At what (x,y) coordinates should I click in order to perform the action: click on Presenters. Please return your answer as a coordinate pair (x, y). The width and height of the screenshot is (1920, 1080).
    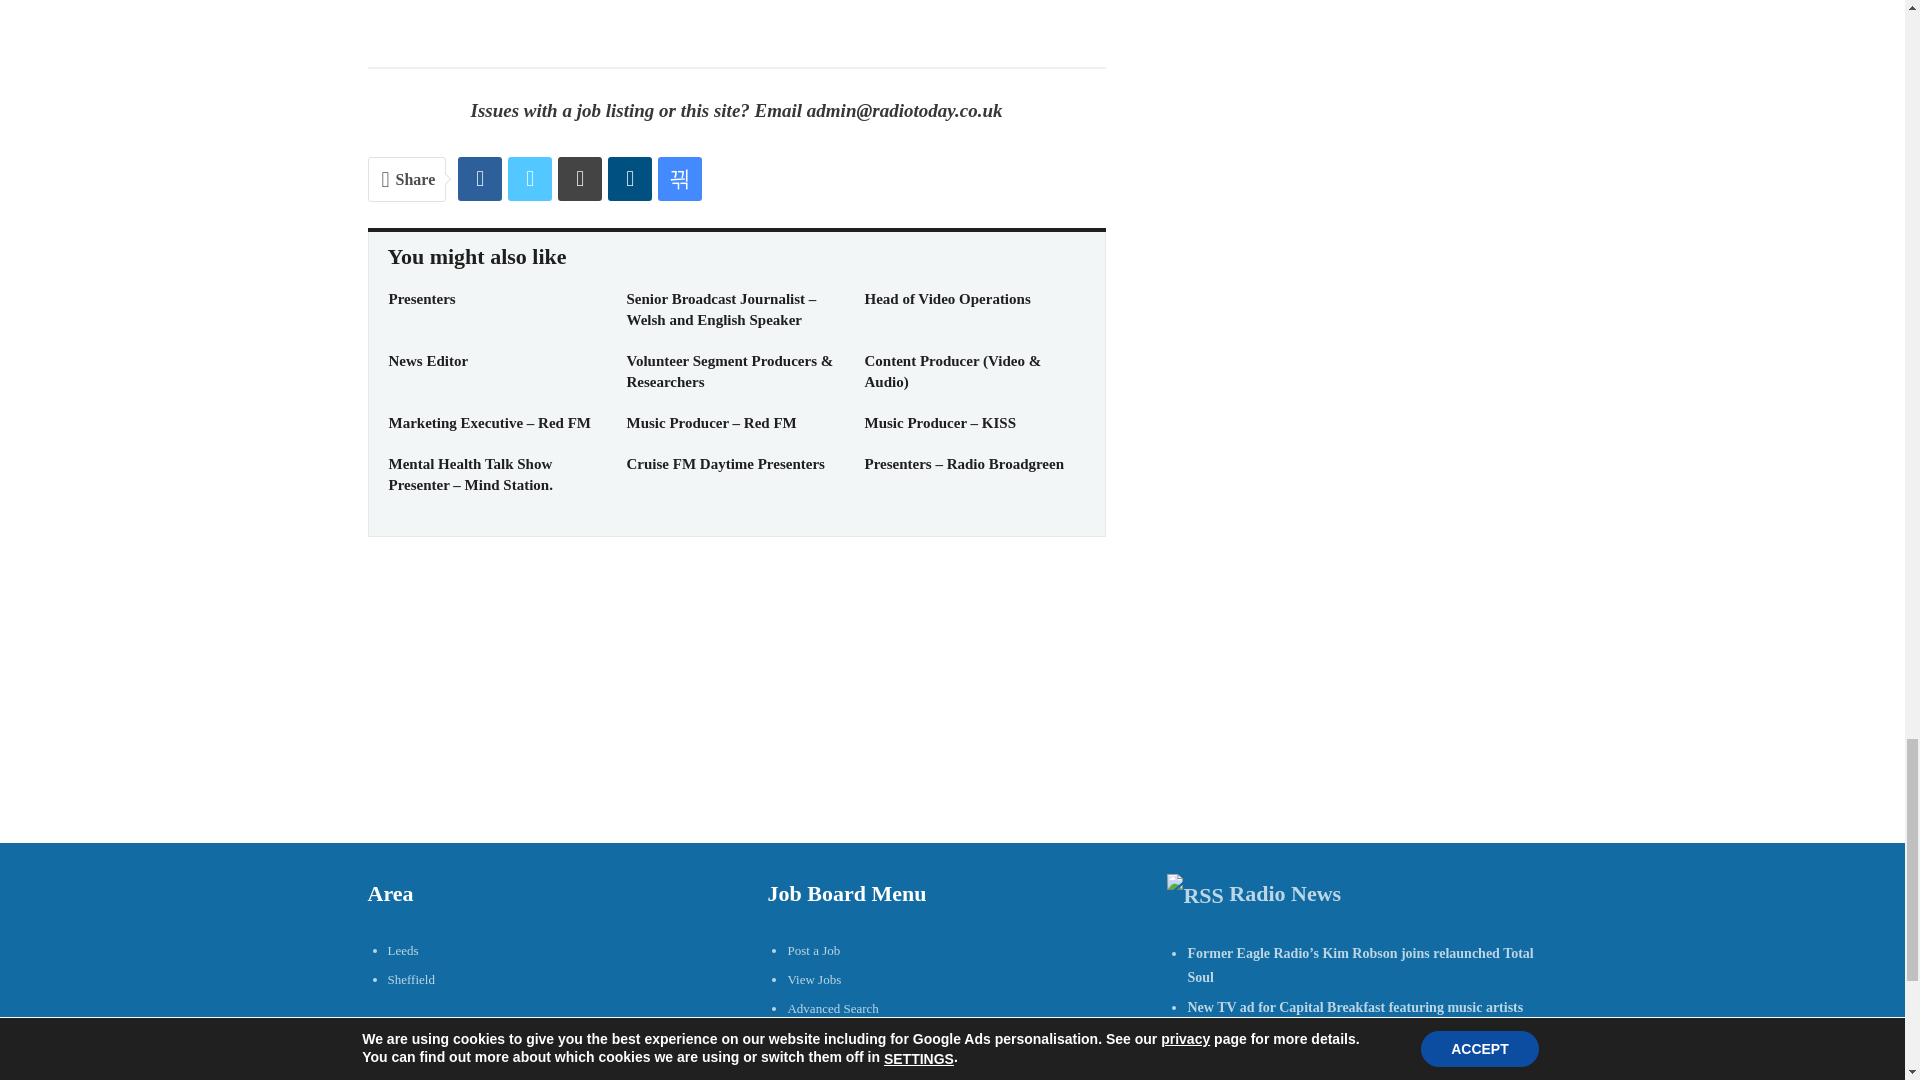
    Looking at the image, I should click on (421, 298).